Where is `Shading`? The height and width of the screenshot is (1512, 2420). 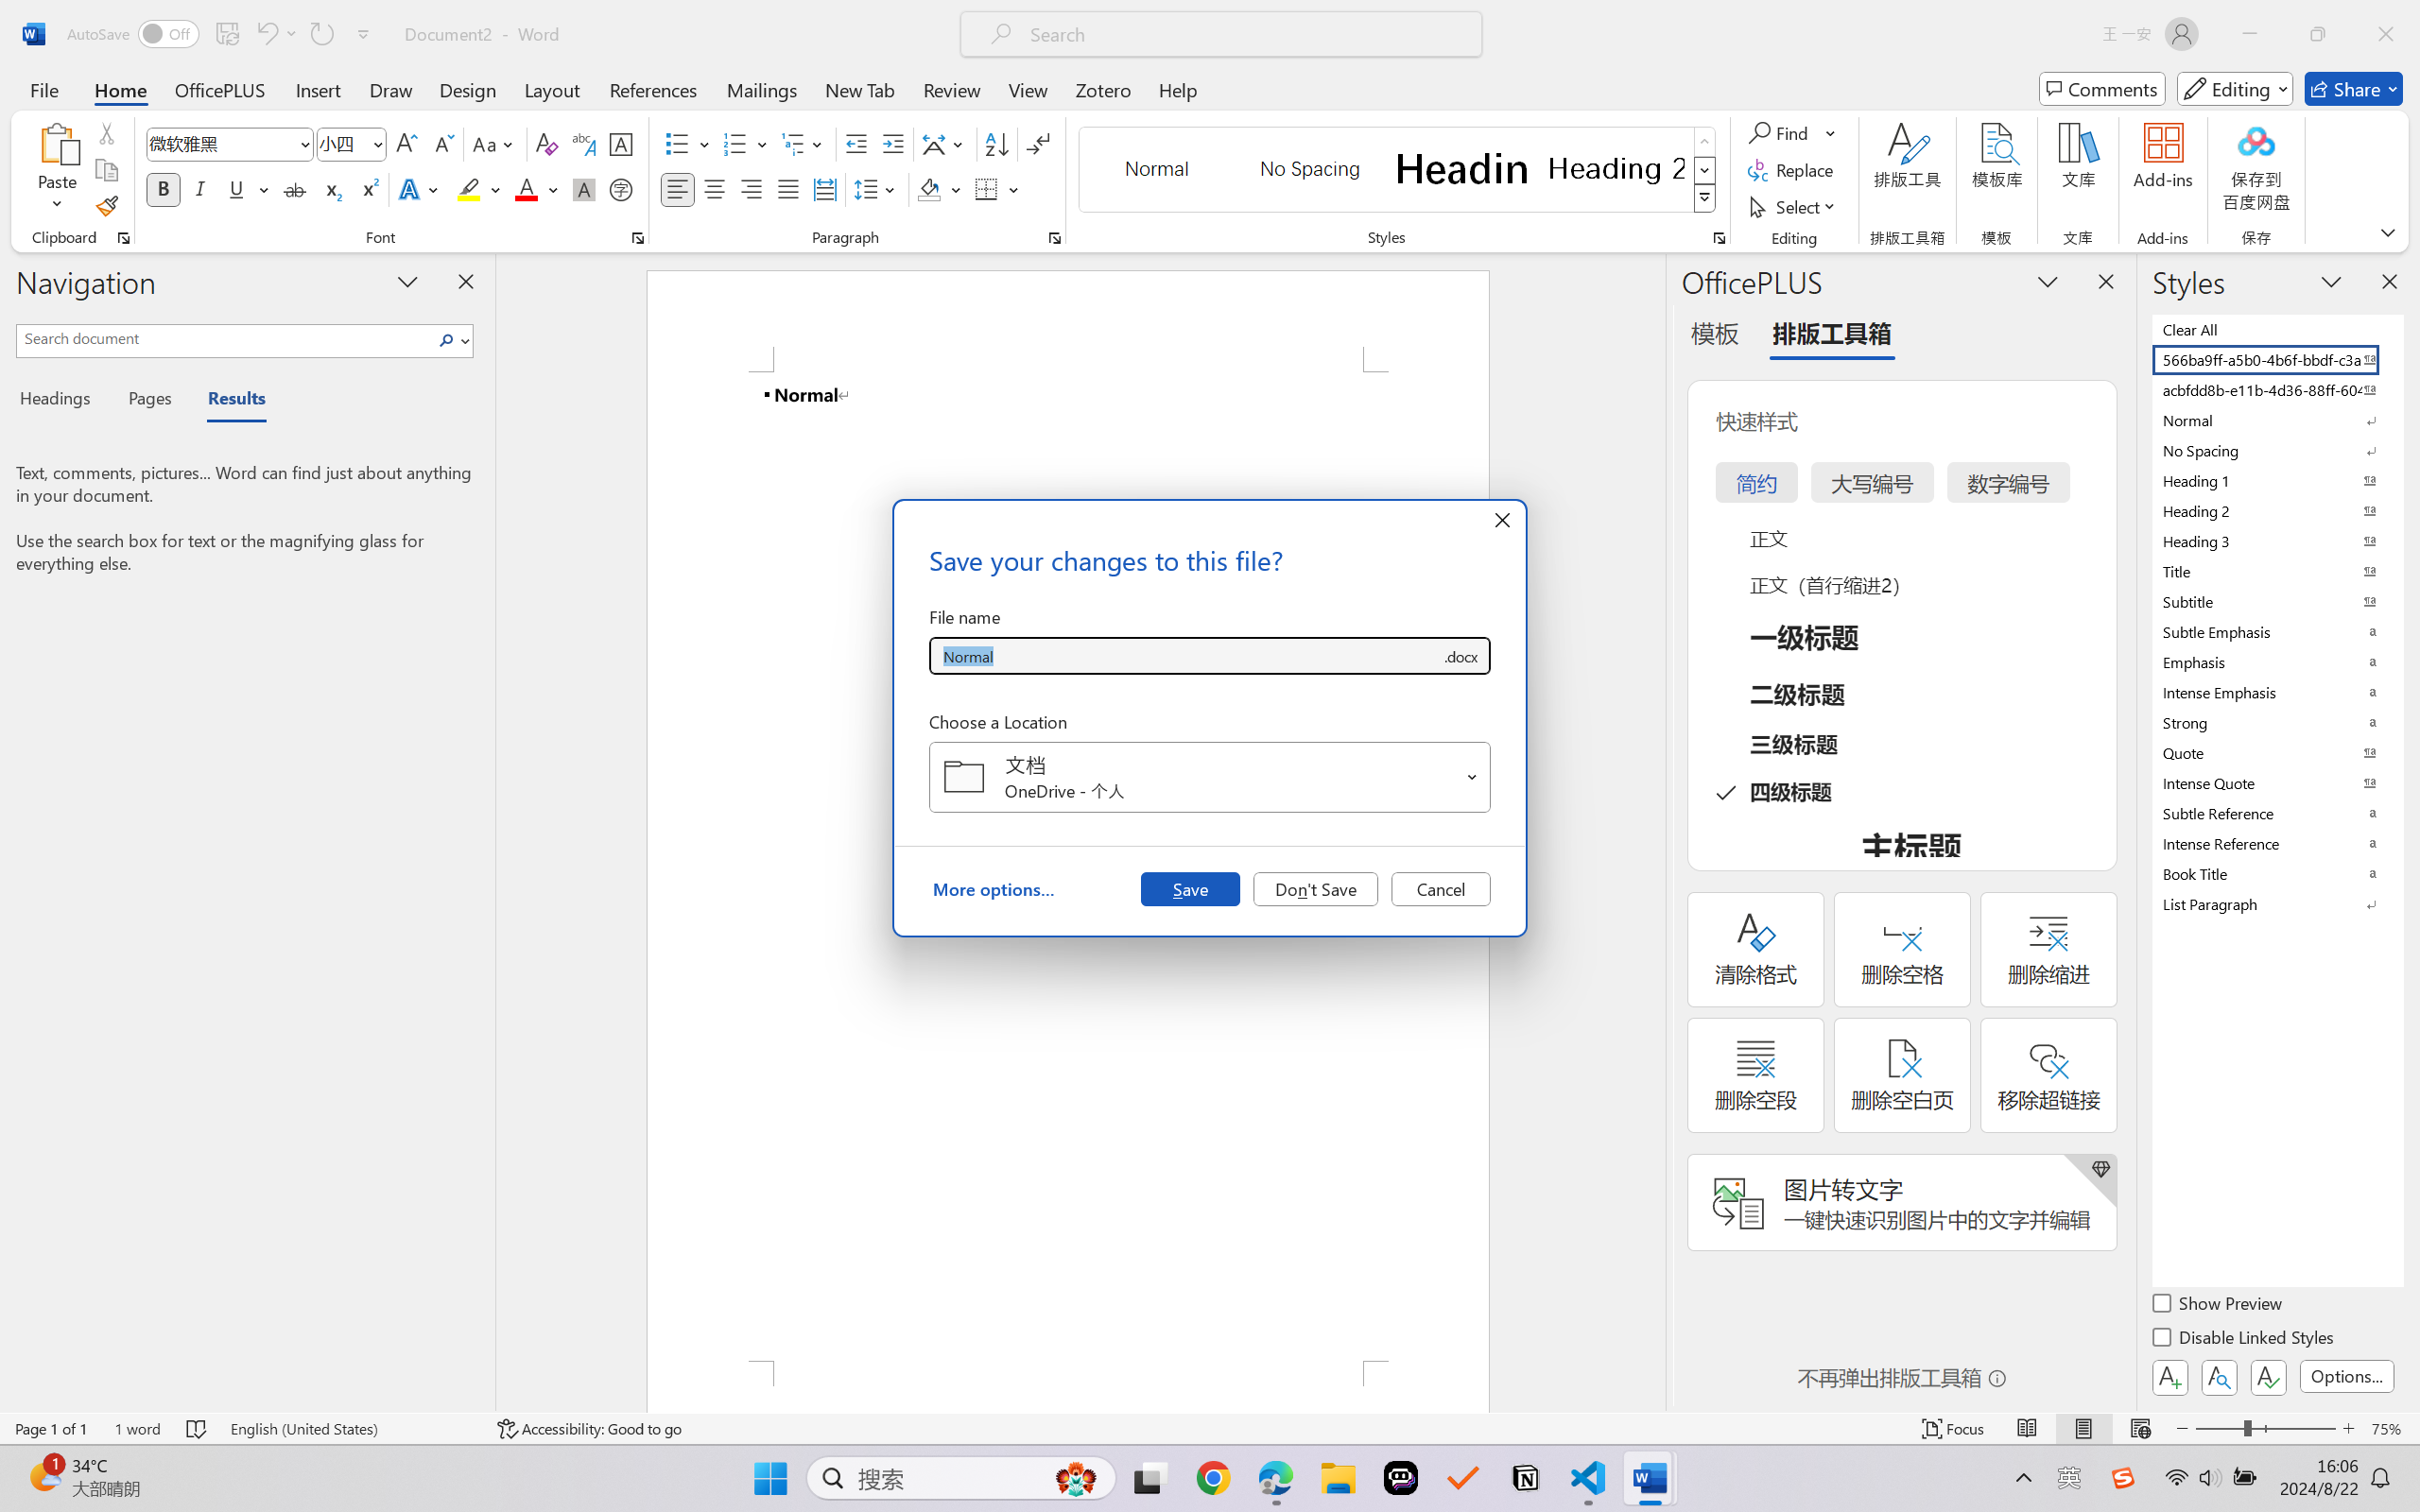 Shading is located at coordinates (940, 189).